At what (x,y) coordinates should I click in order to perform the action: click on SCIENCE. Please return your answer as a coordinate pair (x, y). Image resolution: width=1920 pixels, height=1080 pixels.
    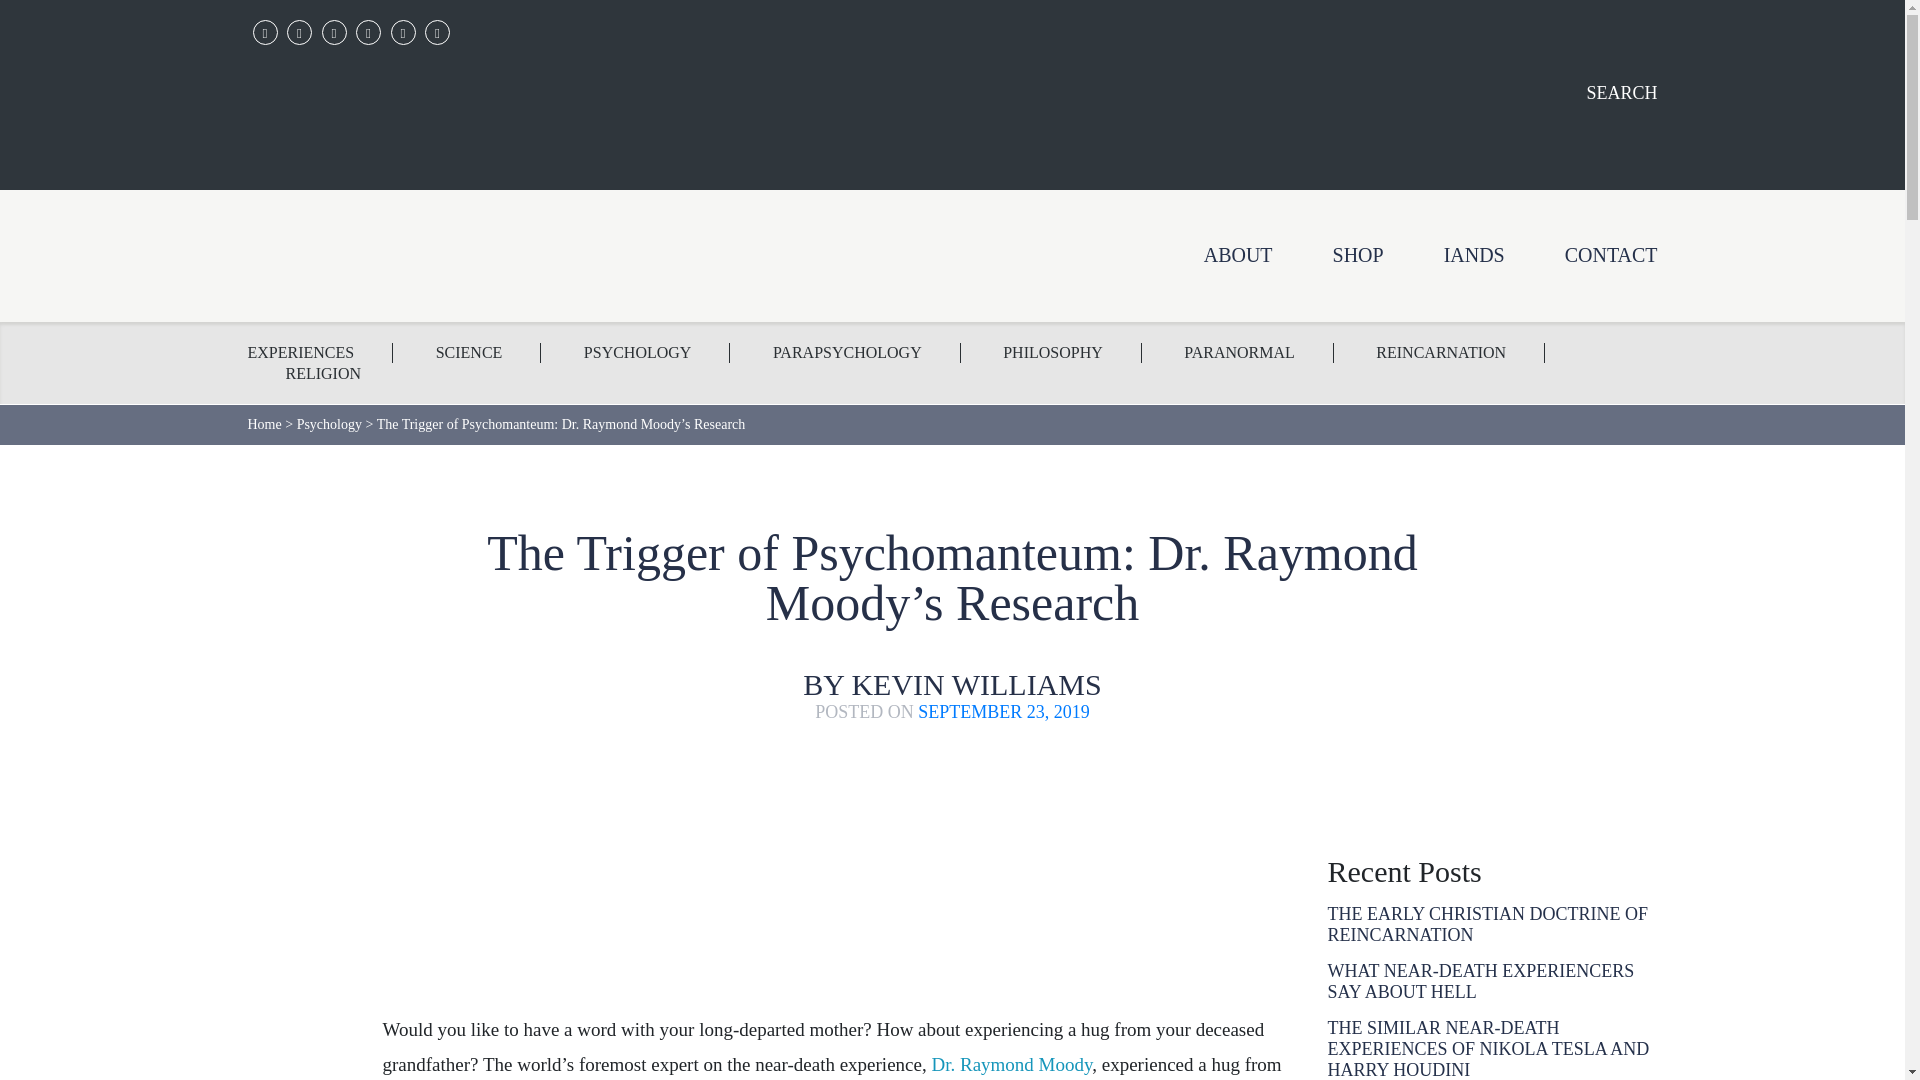
    Looking at the image, I should click on (469, 352).